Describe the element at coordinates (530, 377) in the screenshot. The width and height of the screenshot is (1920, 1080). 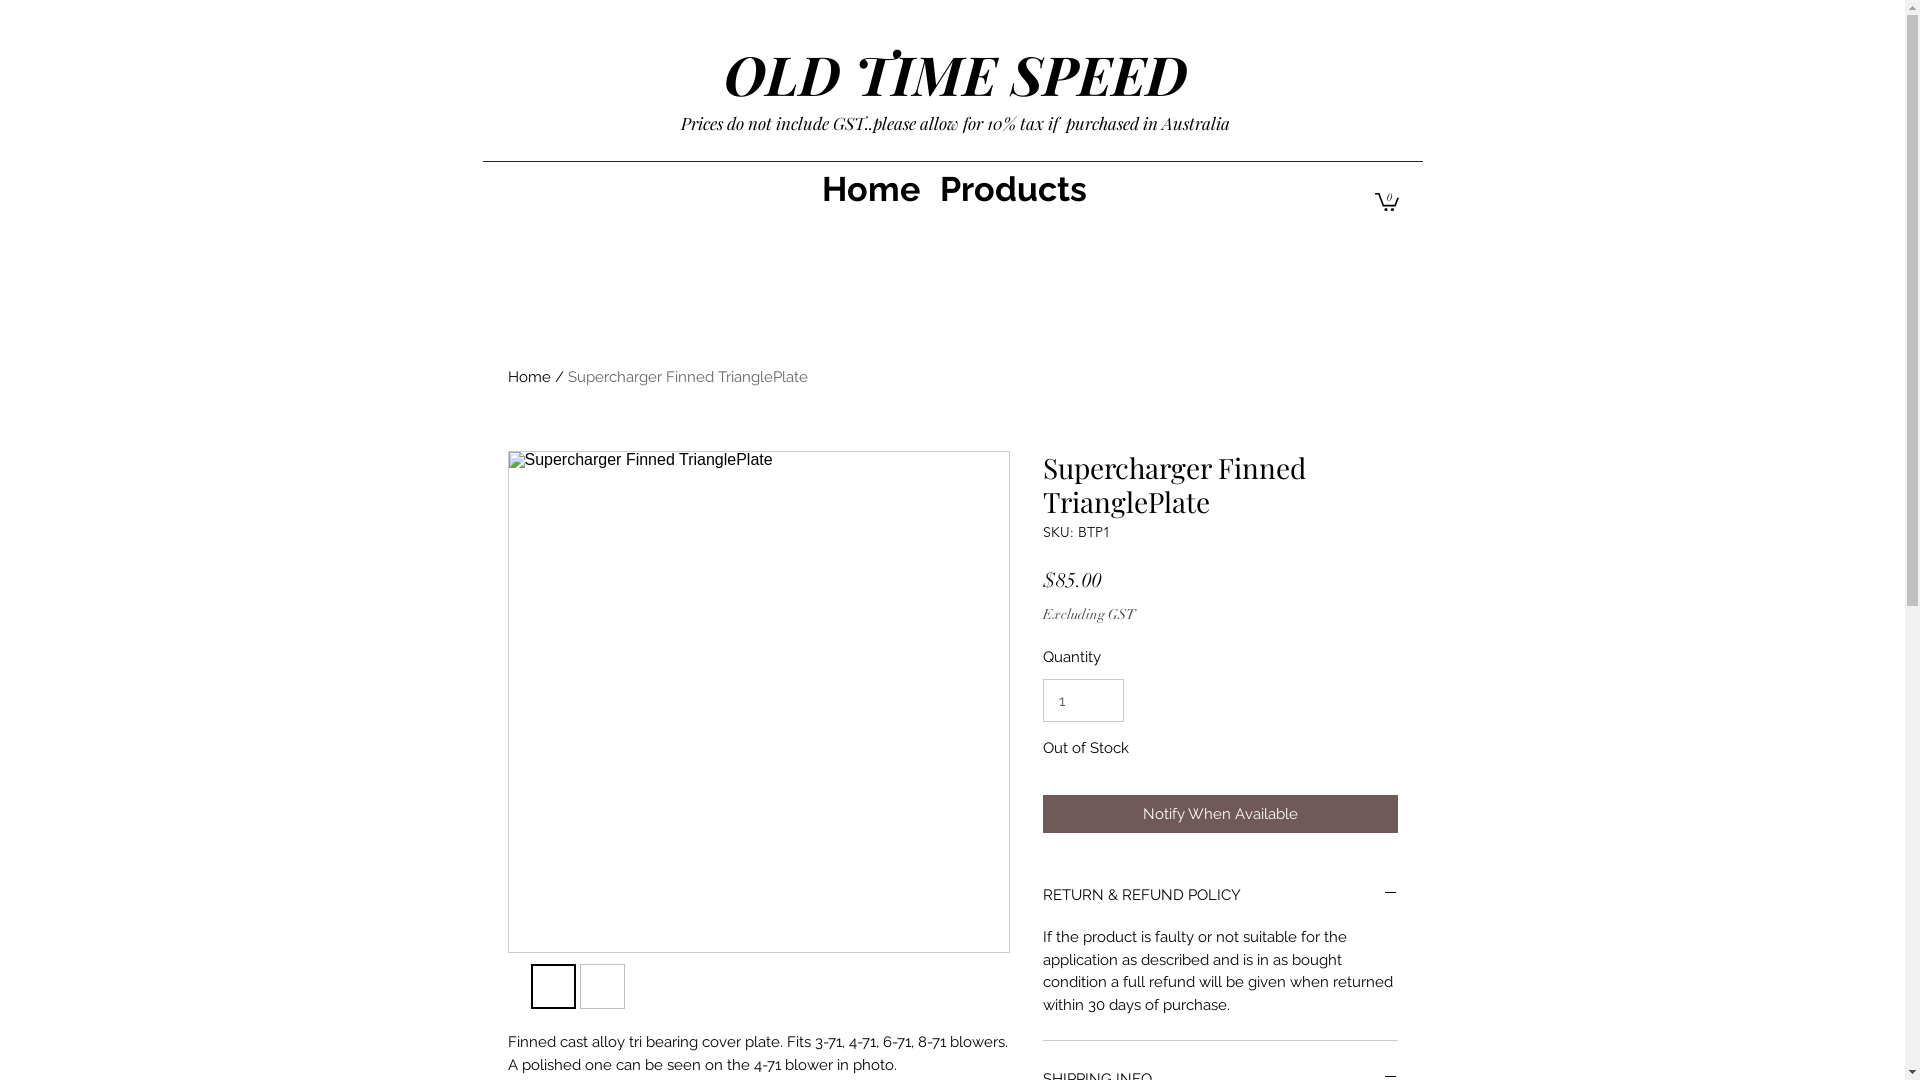
I see `Home` at that location.